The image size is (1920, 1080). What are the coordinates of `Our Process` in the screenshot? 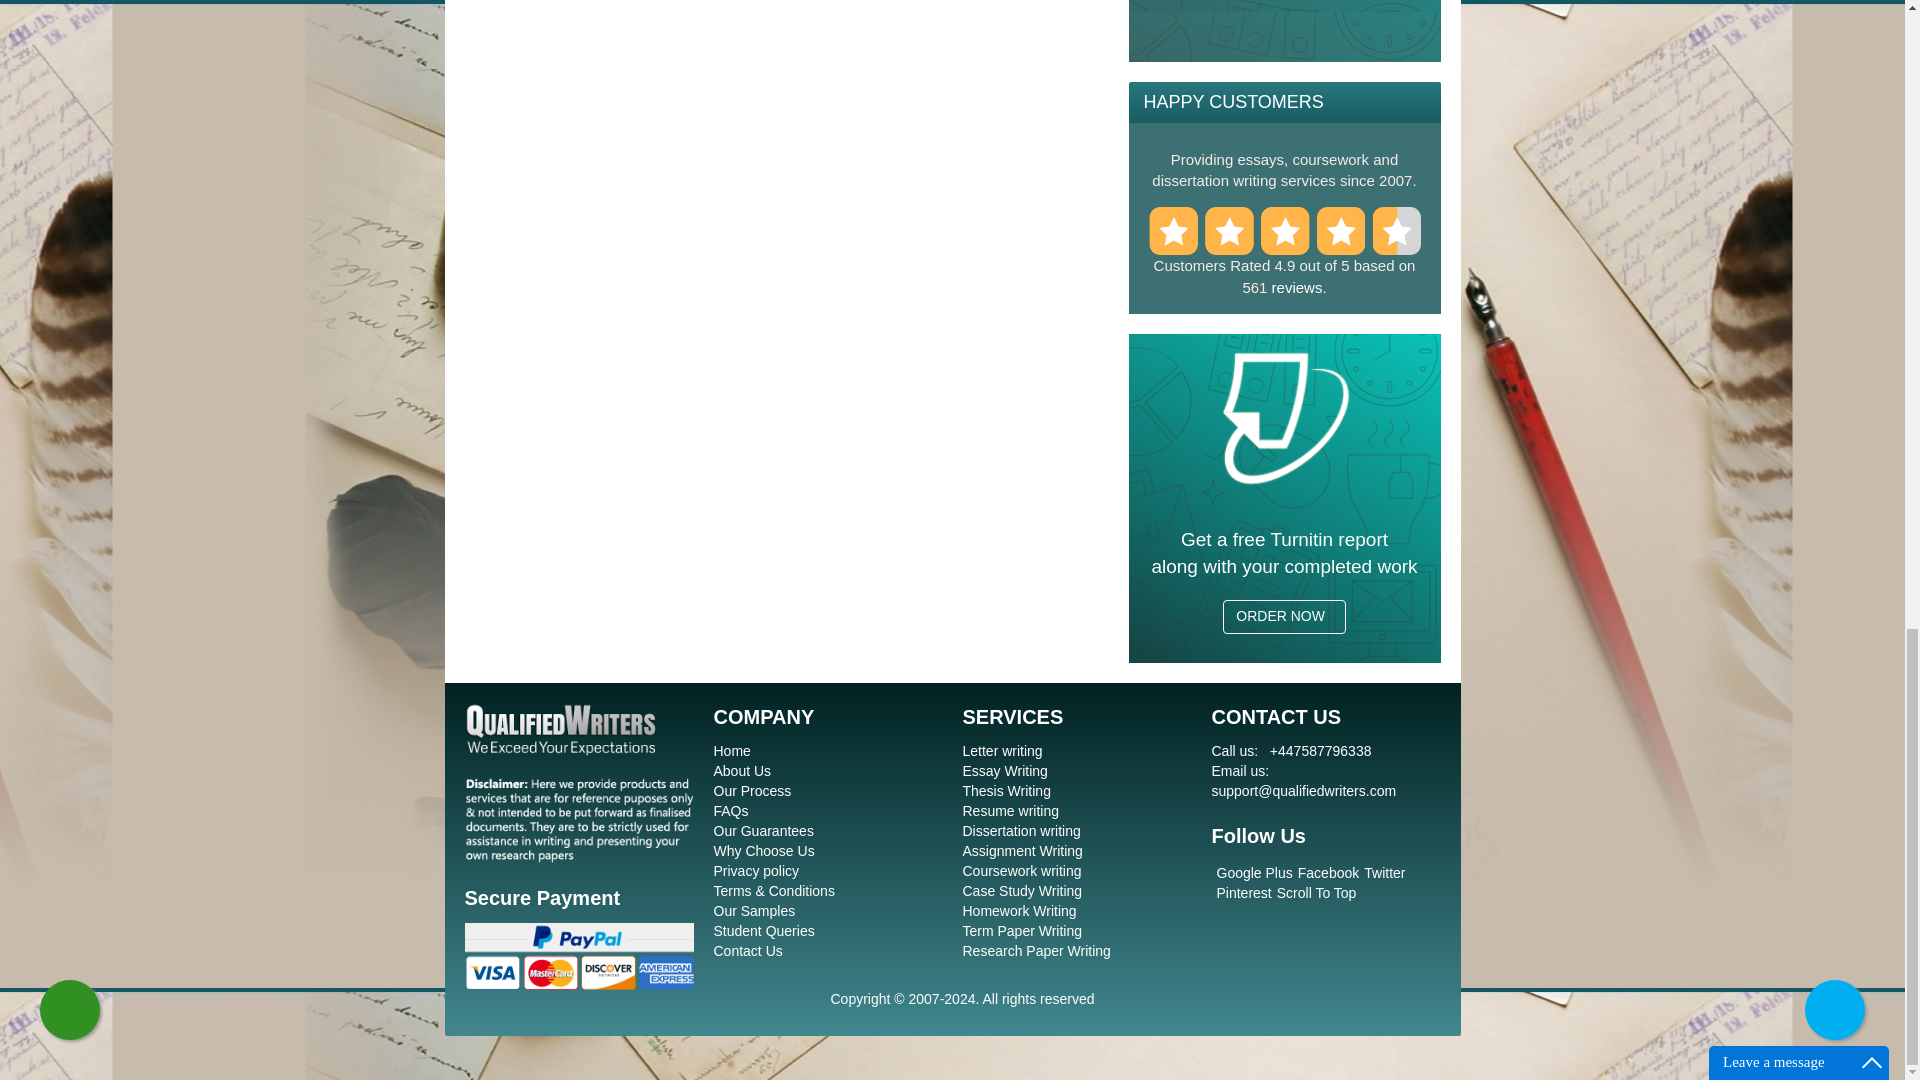 It's located at (752, 791).